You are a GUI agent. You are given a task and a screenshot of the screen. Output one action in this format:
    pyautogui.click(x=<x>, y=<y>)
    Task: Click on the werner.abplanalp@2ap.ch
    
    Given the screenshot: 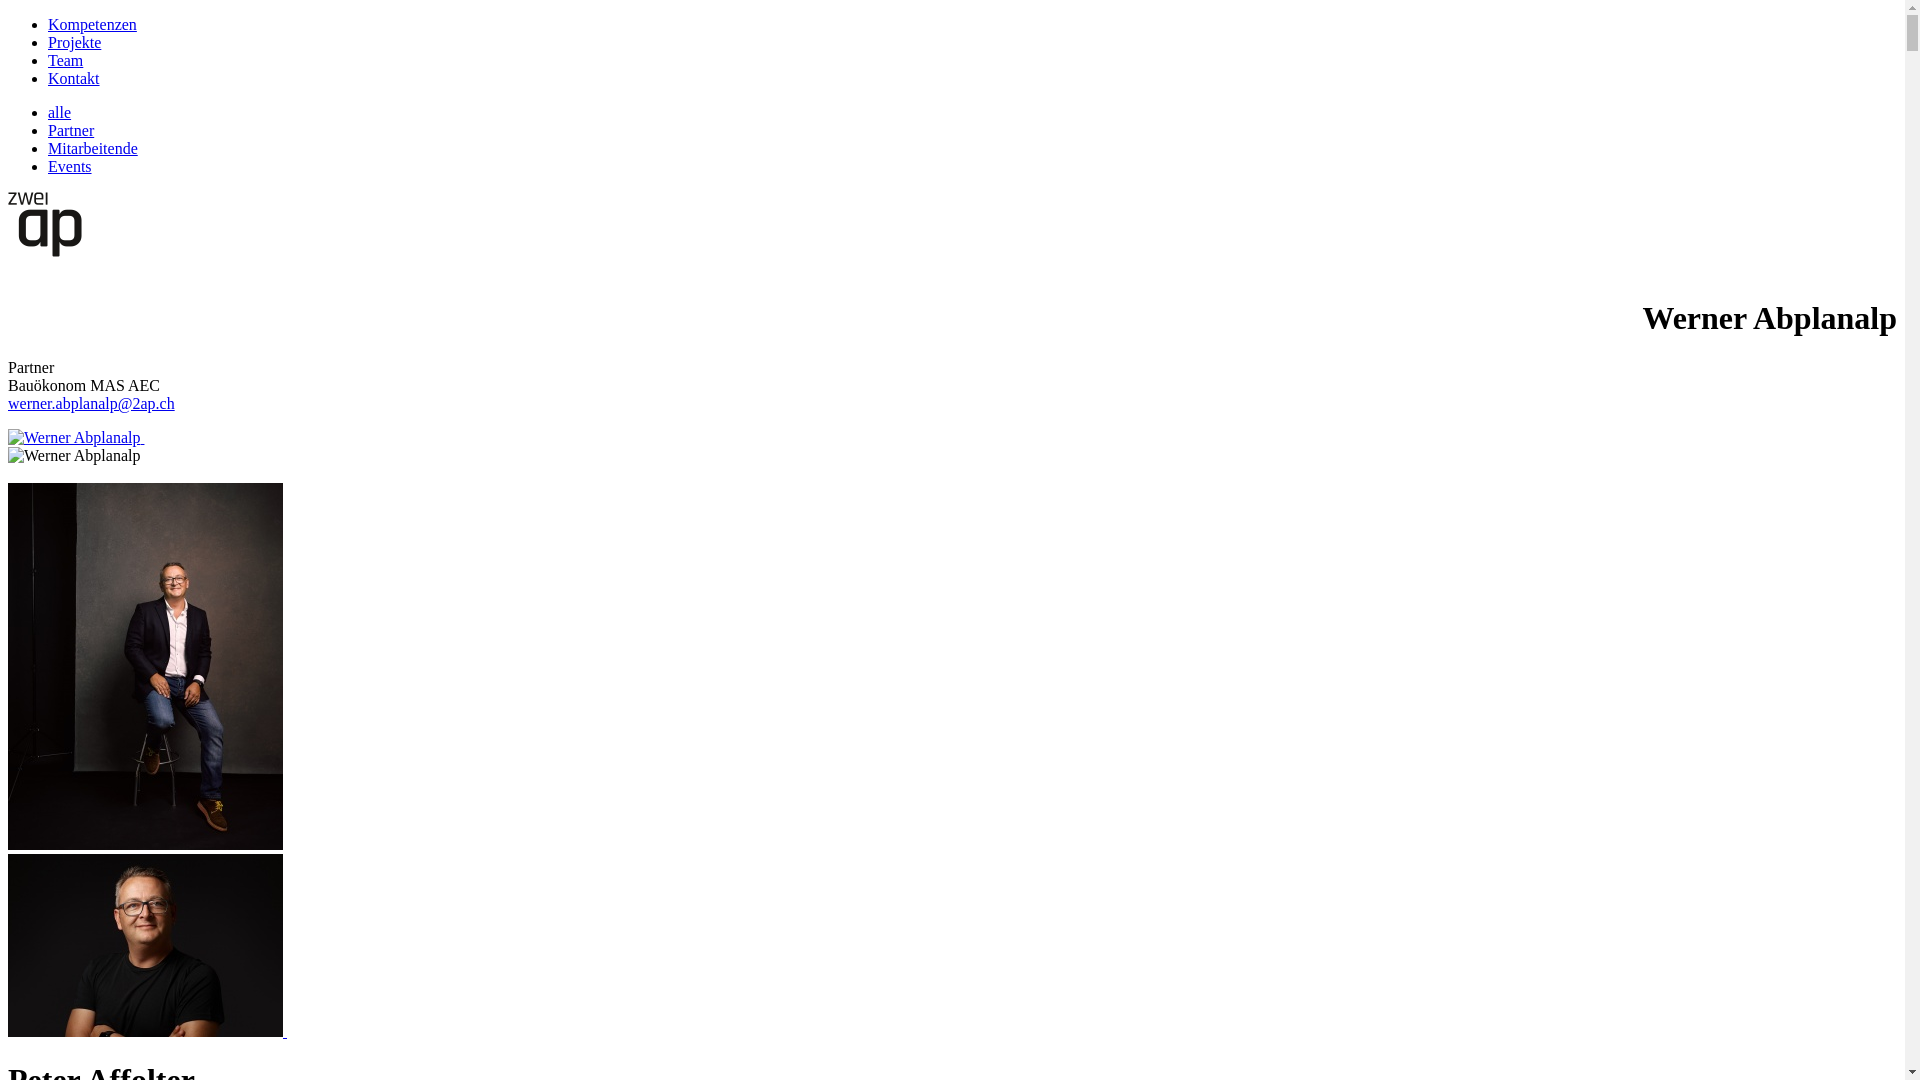 What is the action you would take?
    pyautogui.click(x=92, y=404)
    